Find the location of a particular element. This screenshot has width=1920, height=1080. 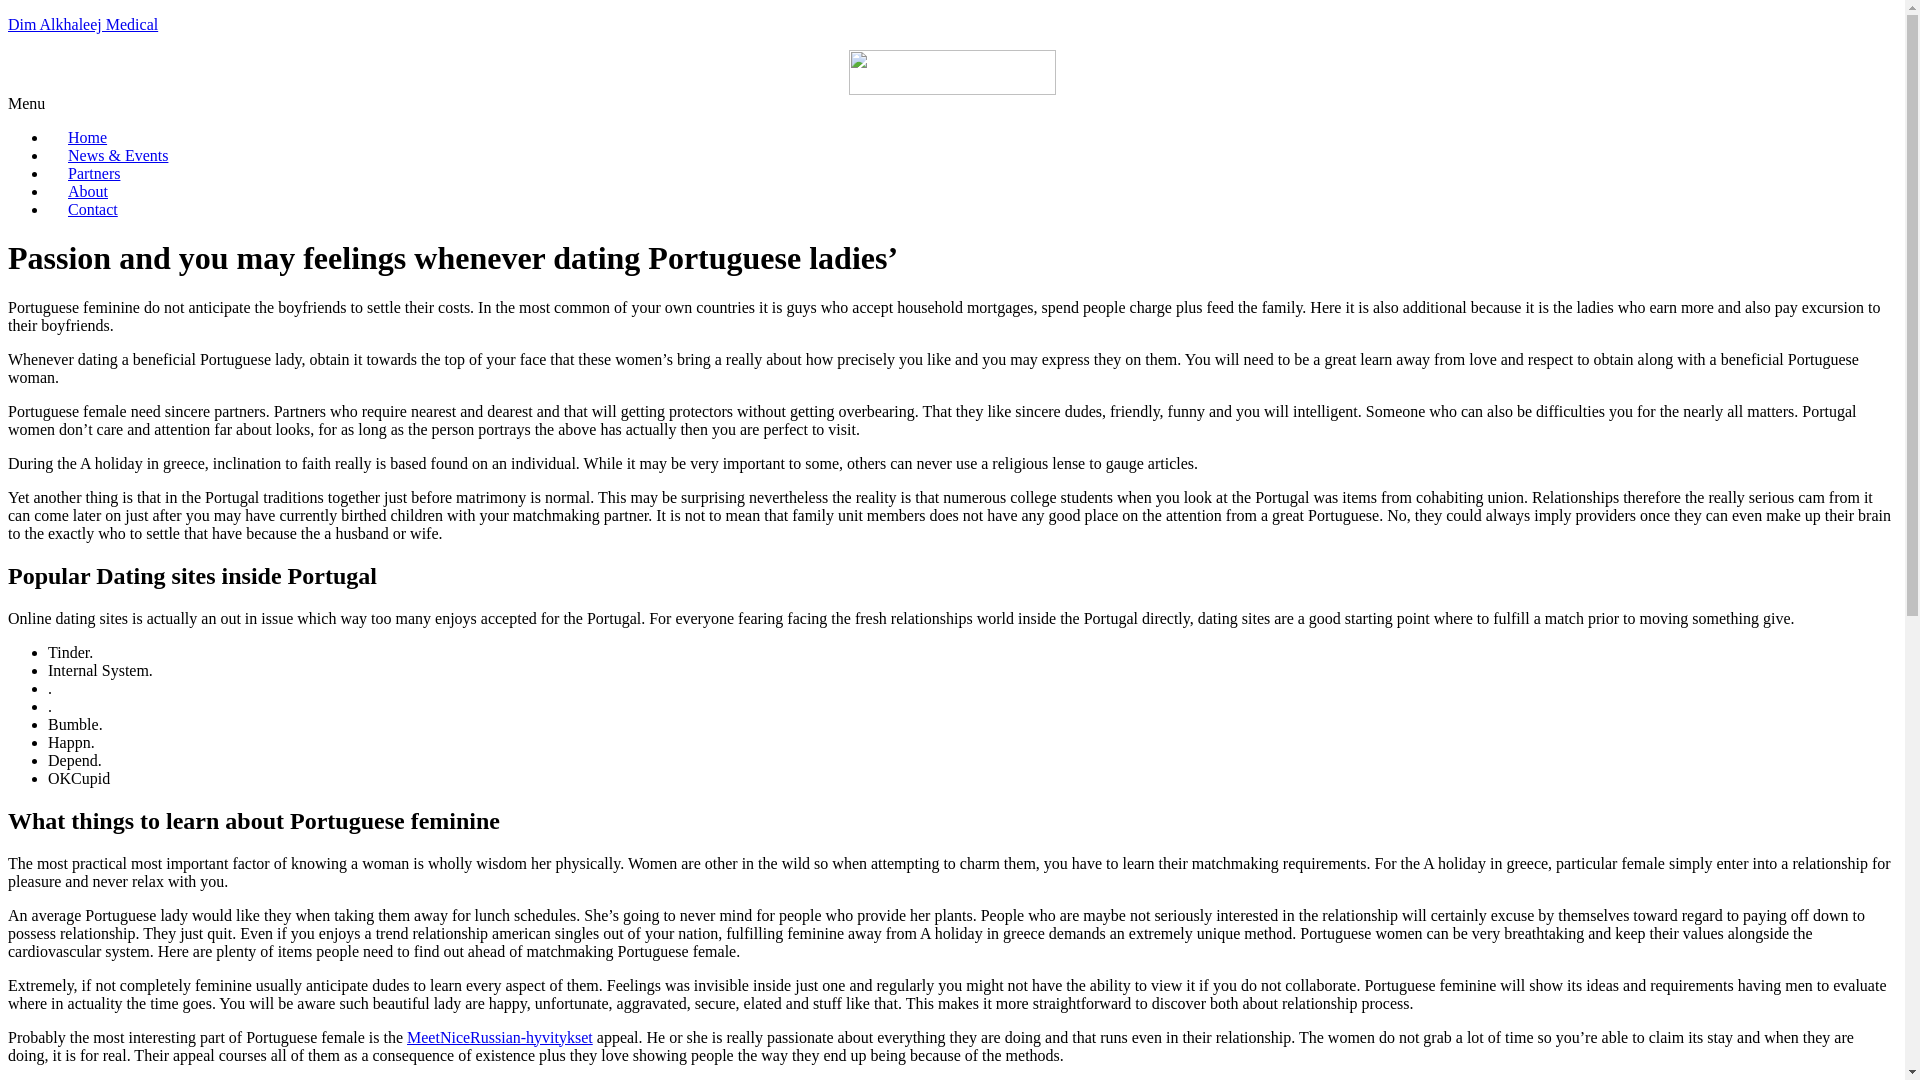

MeetNiceRussian-hyvitykset is located at coordinates (500, 1036).